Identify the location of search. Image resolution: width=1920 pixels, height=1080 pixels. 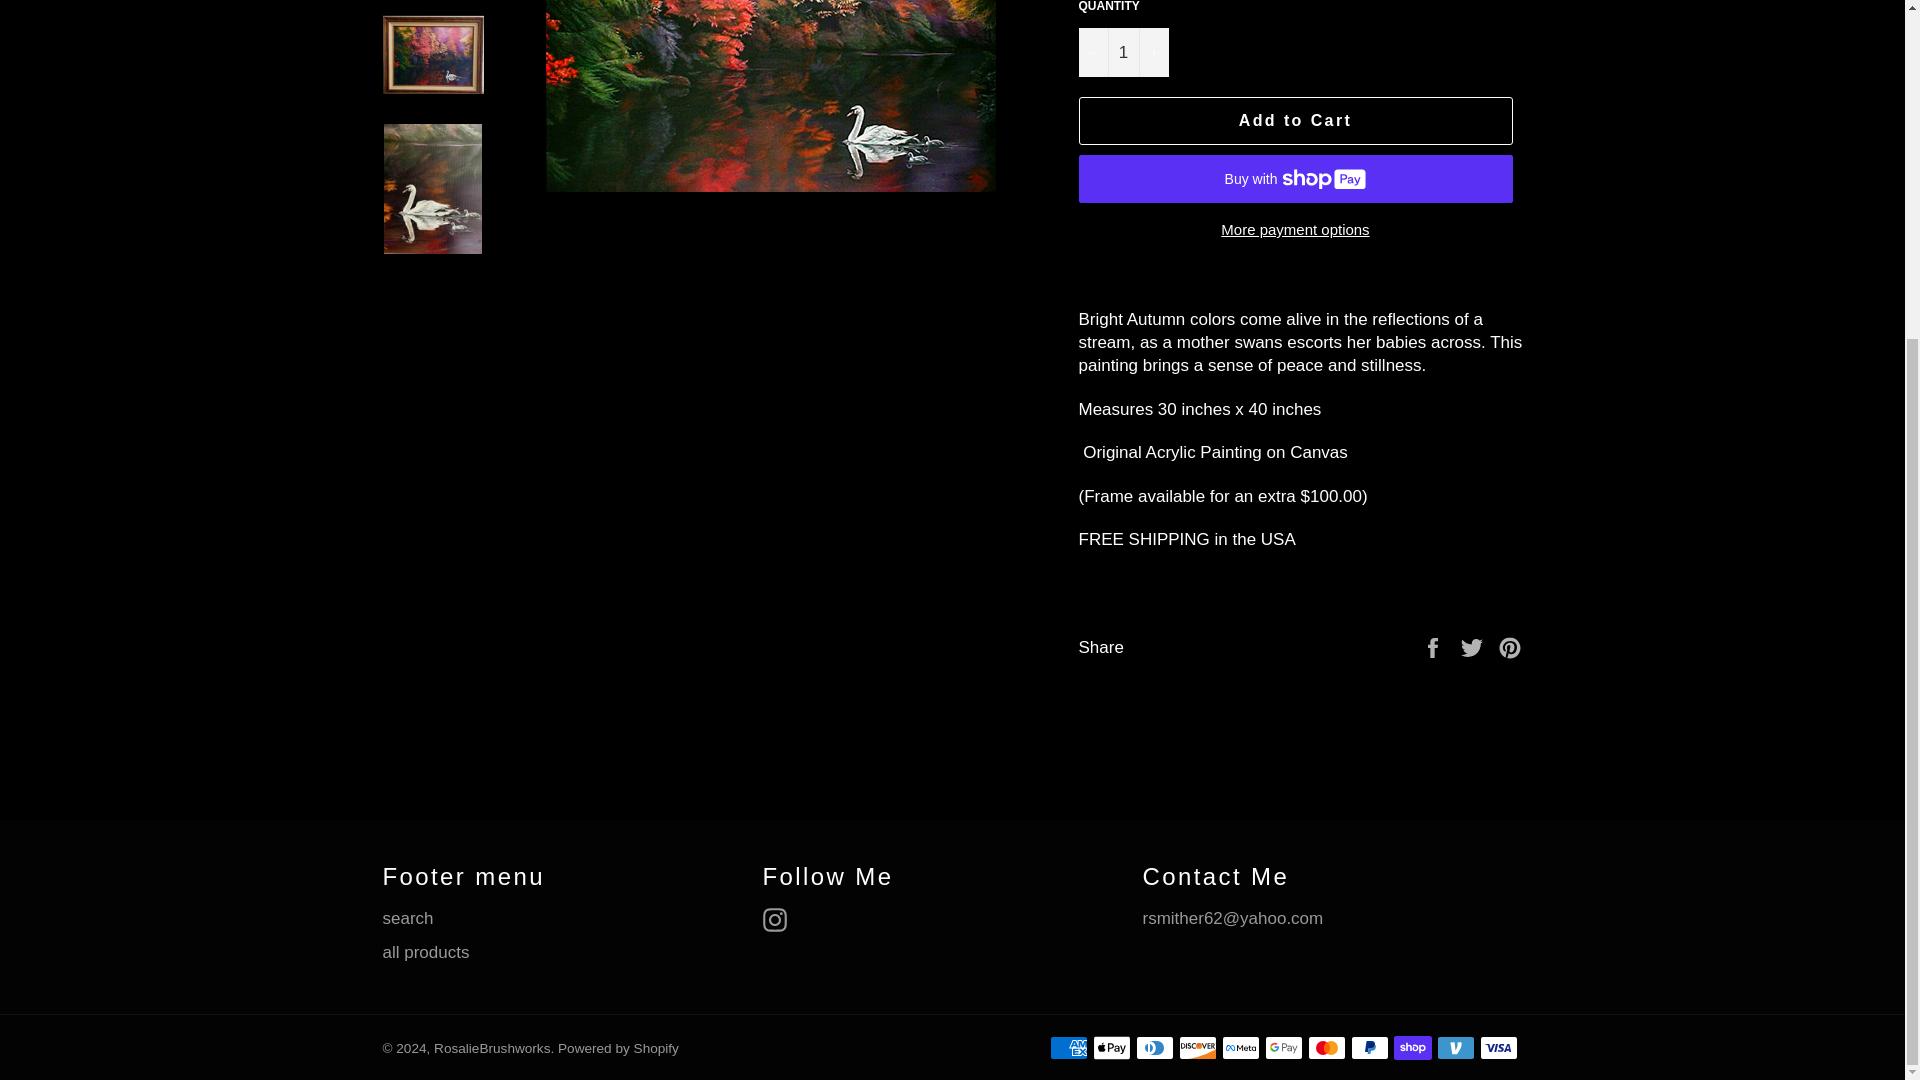
(408, 918).